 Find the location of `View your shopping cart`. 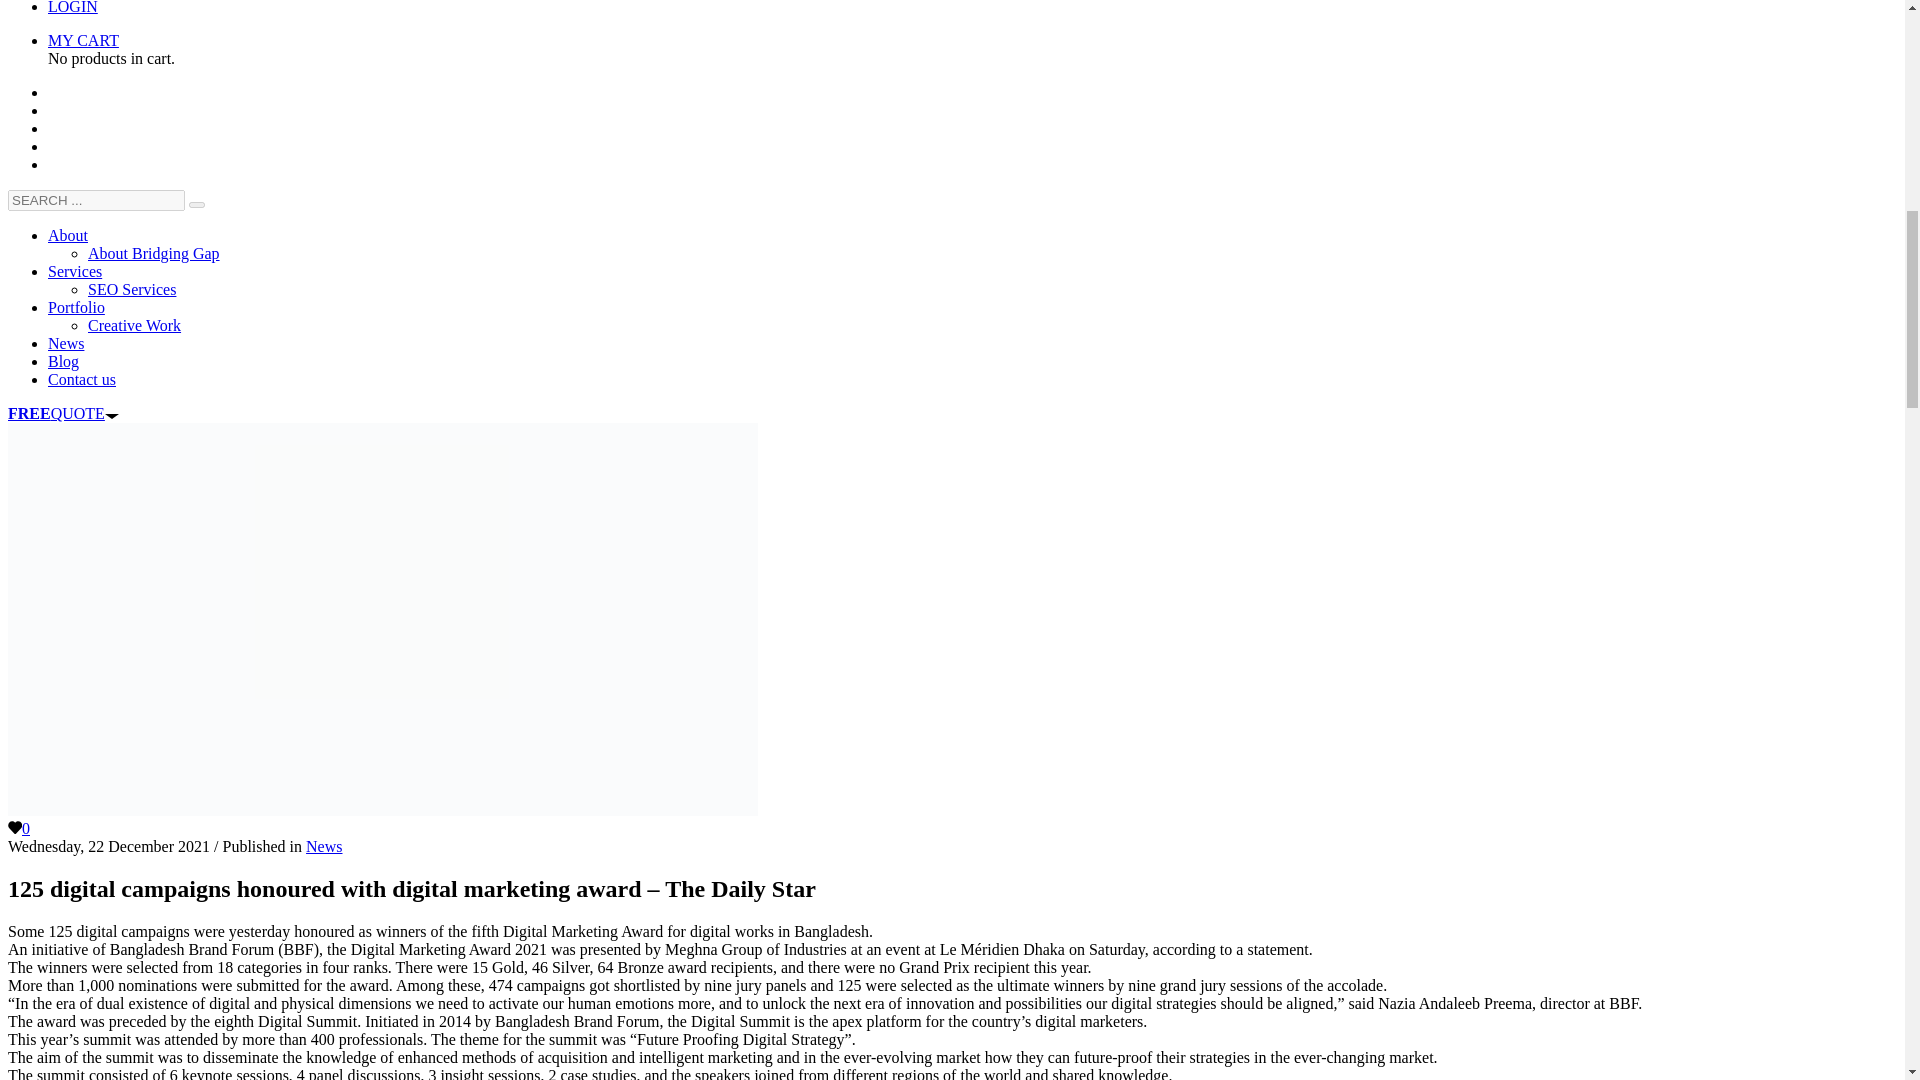

View your shopping cart is located at coordinates (84, 40).